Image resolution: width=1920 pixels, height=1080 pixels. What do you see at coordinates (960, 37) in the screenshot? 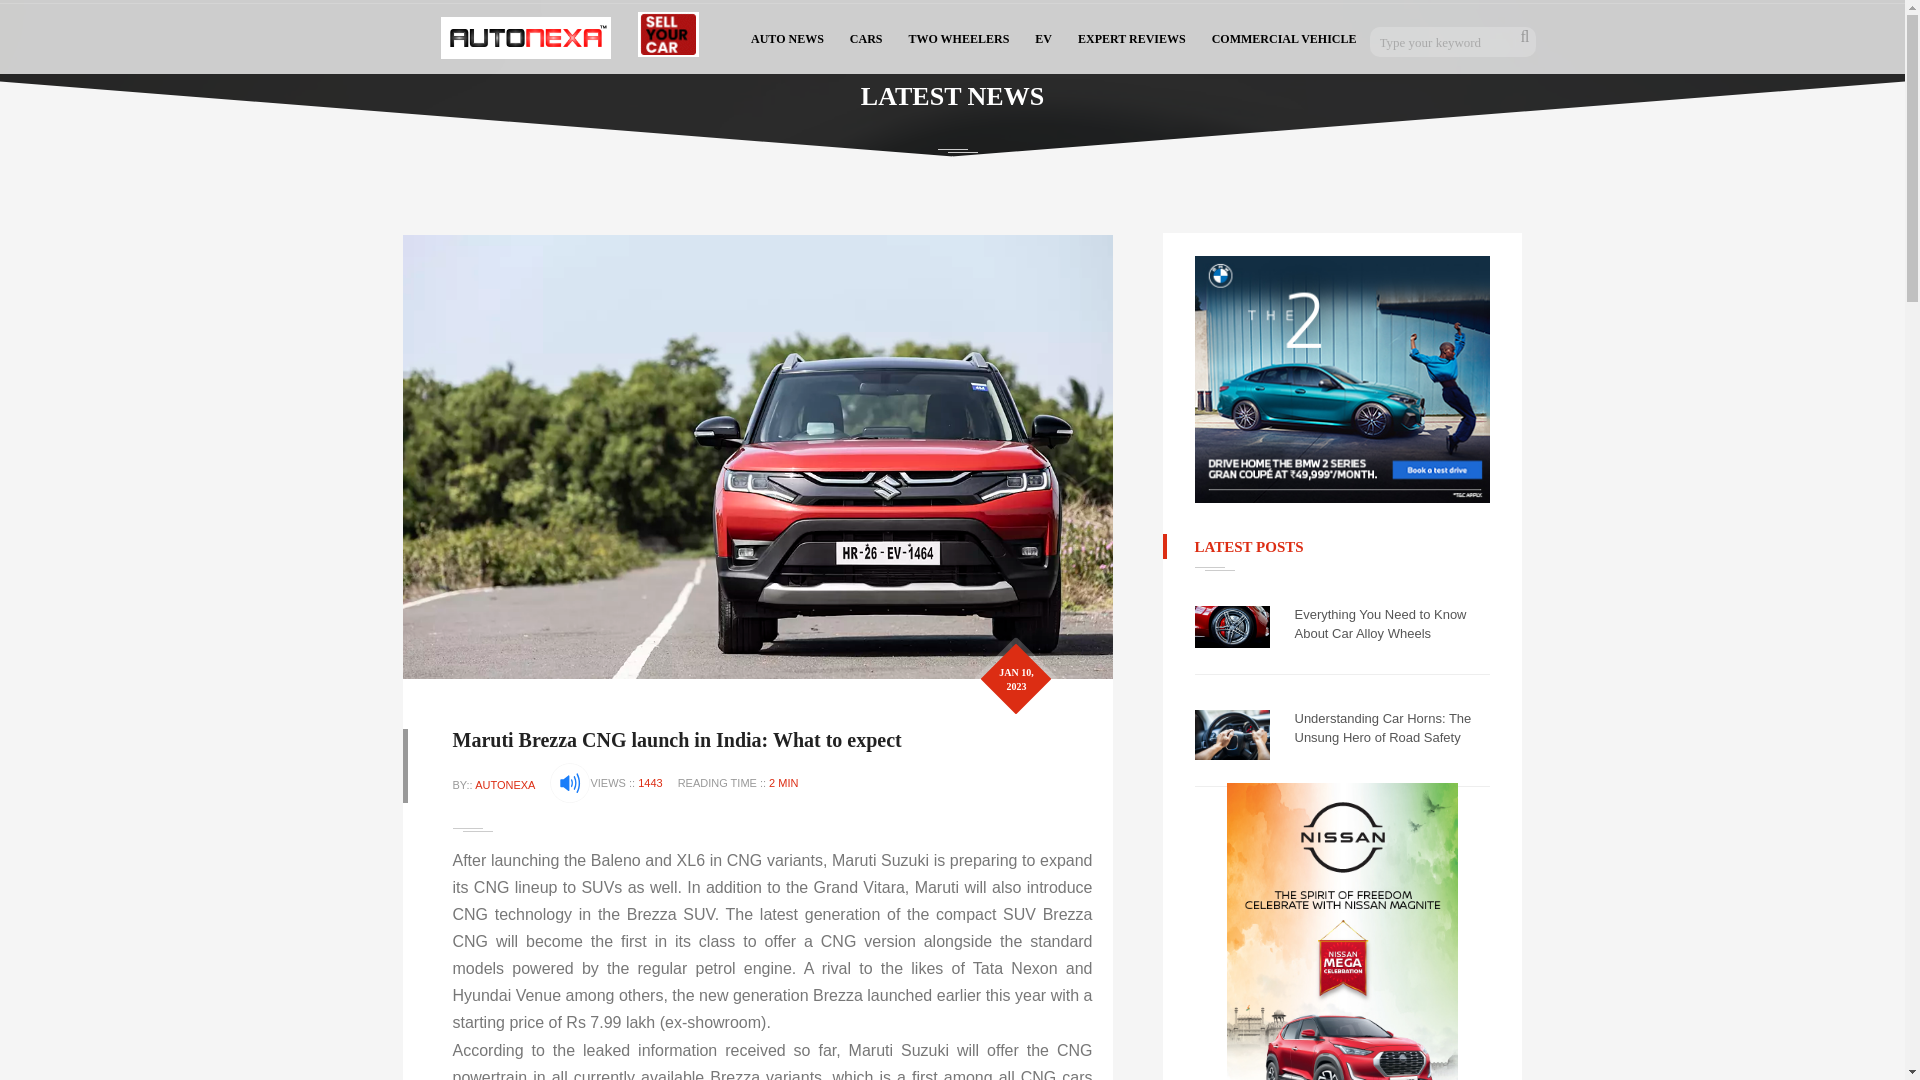
I see `TWO WHEELERS` at bounding box center [960, 37].